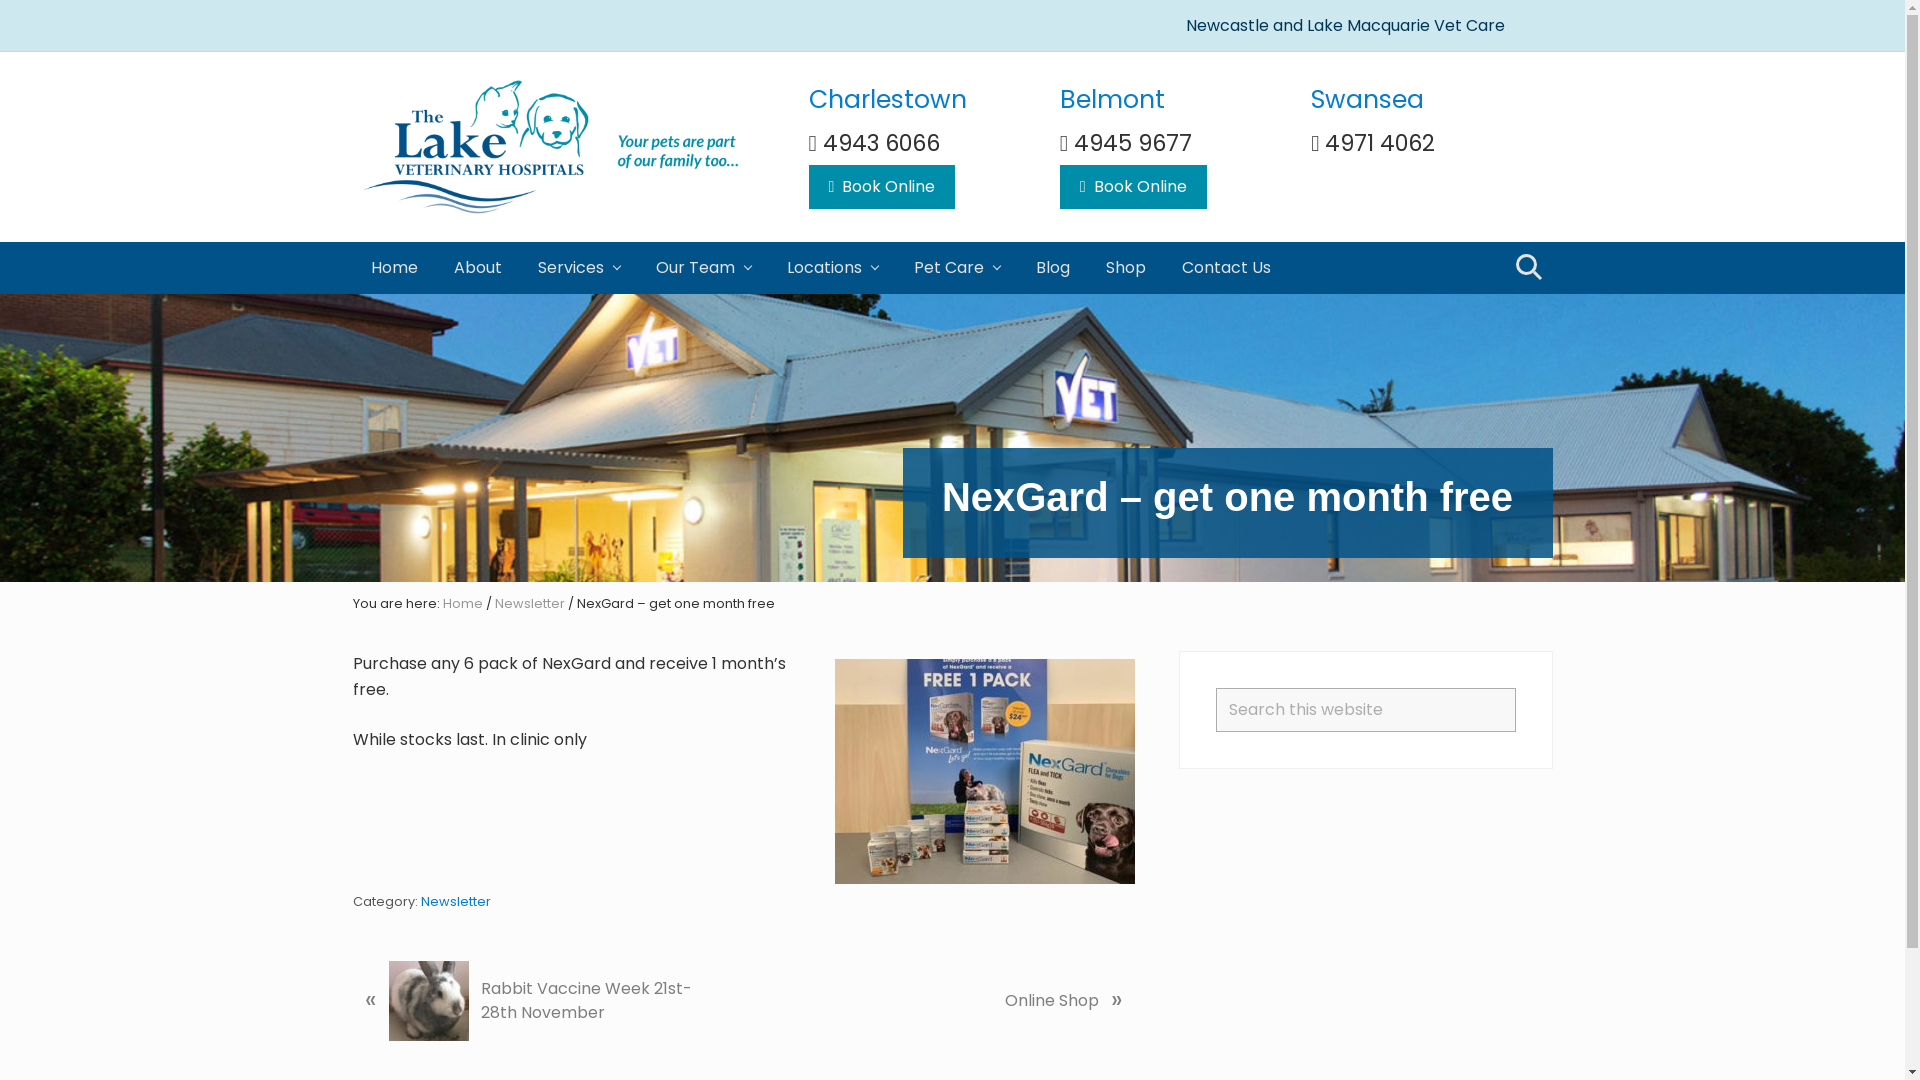 This screenshot has width=1920, height=1080. Describe the element at coordinates (1052, 268) in the screenshot. I see `Blog` at that location.